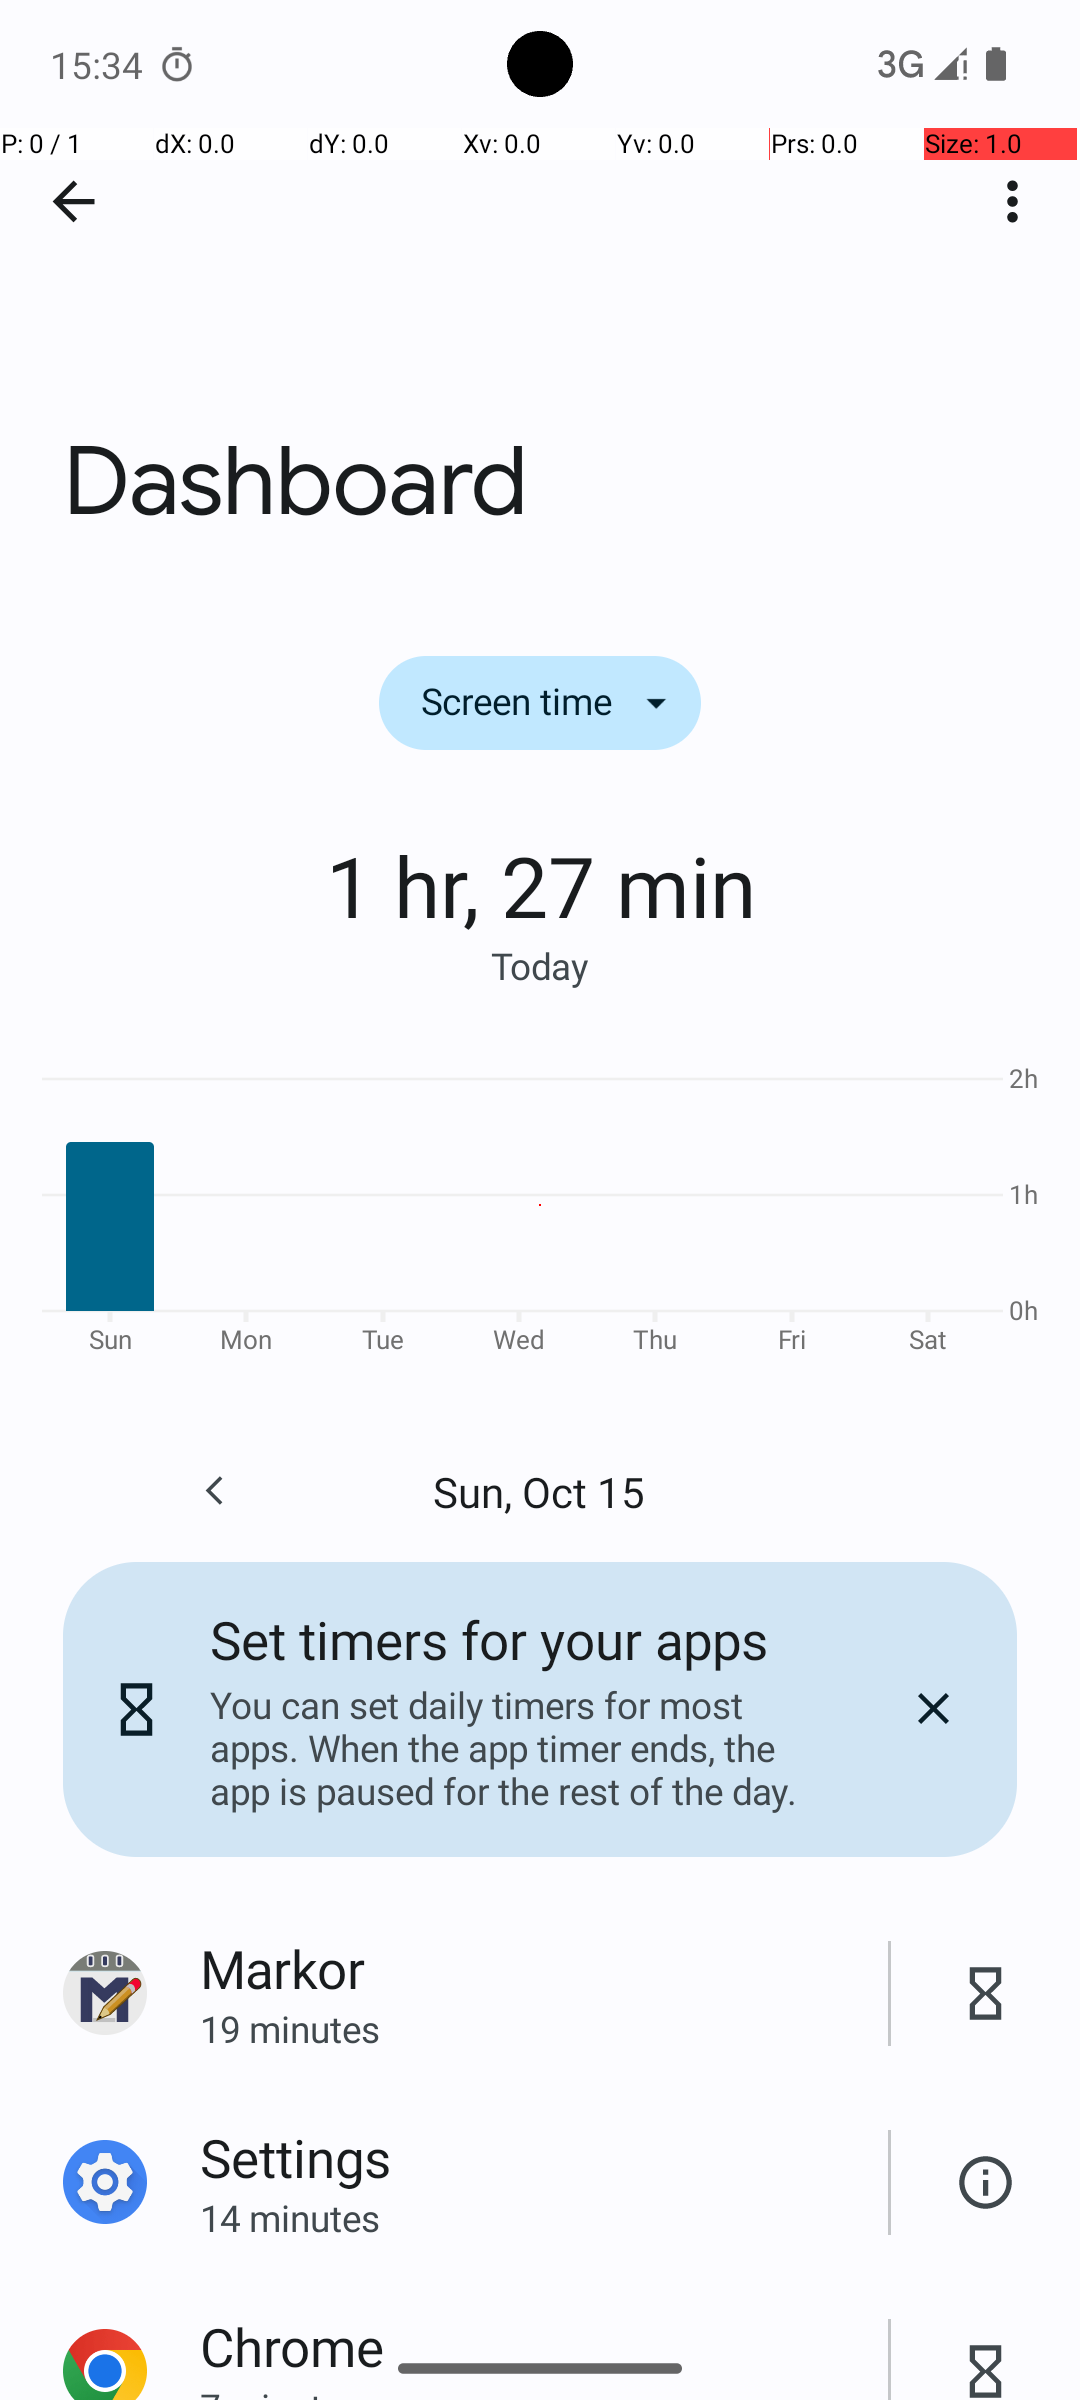 The height and width of the screenshot is (2400, 1080). I want to click on Bar Chart. Showing Phone usage data with 7 data points., so click(540, 1206).